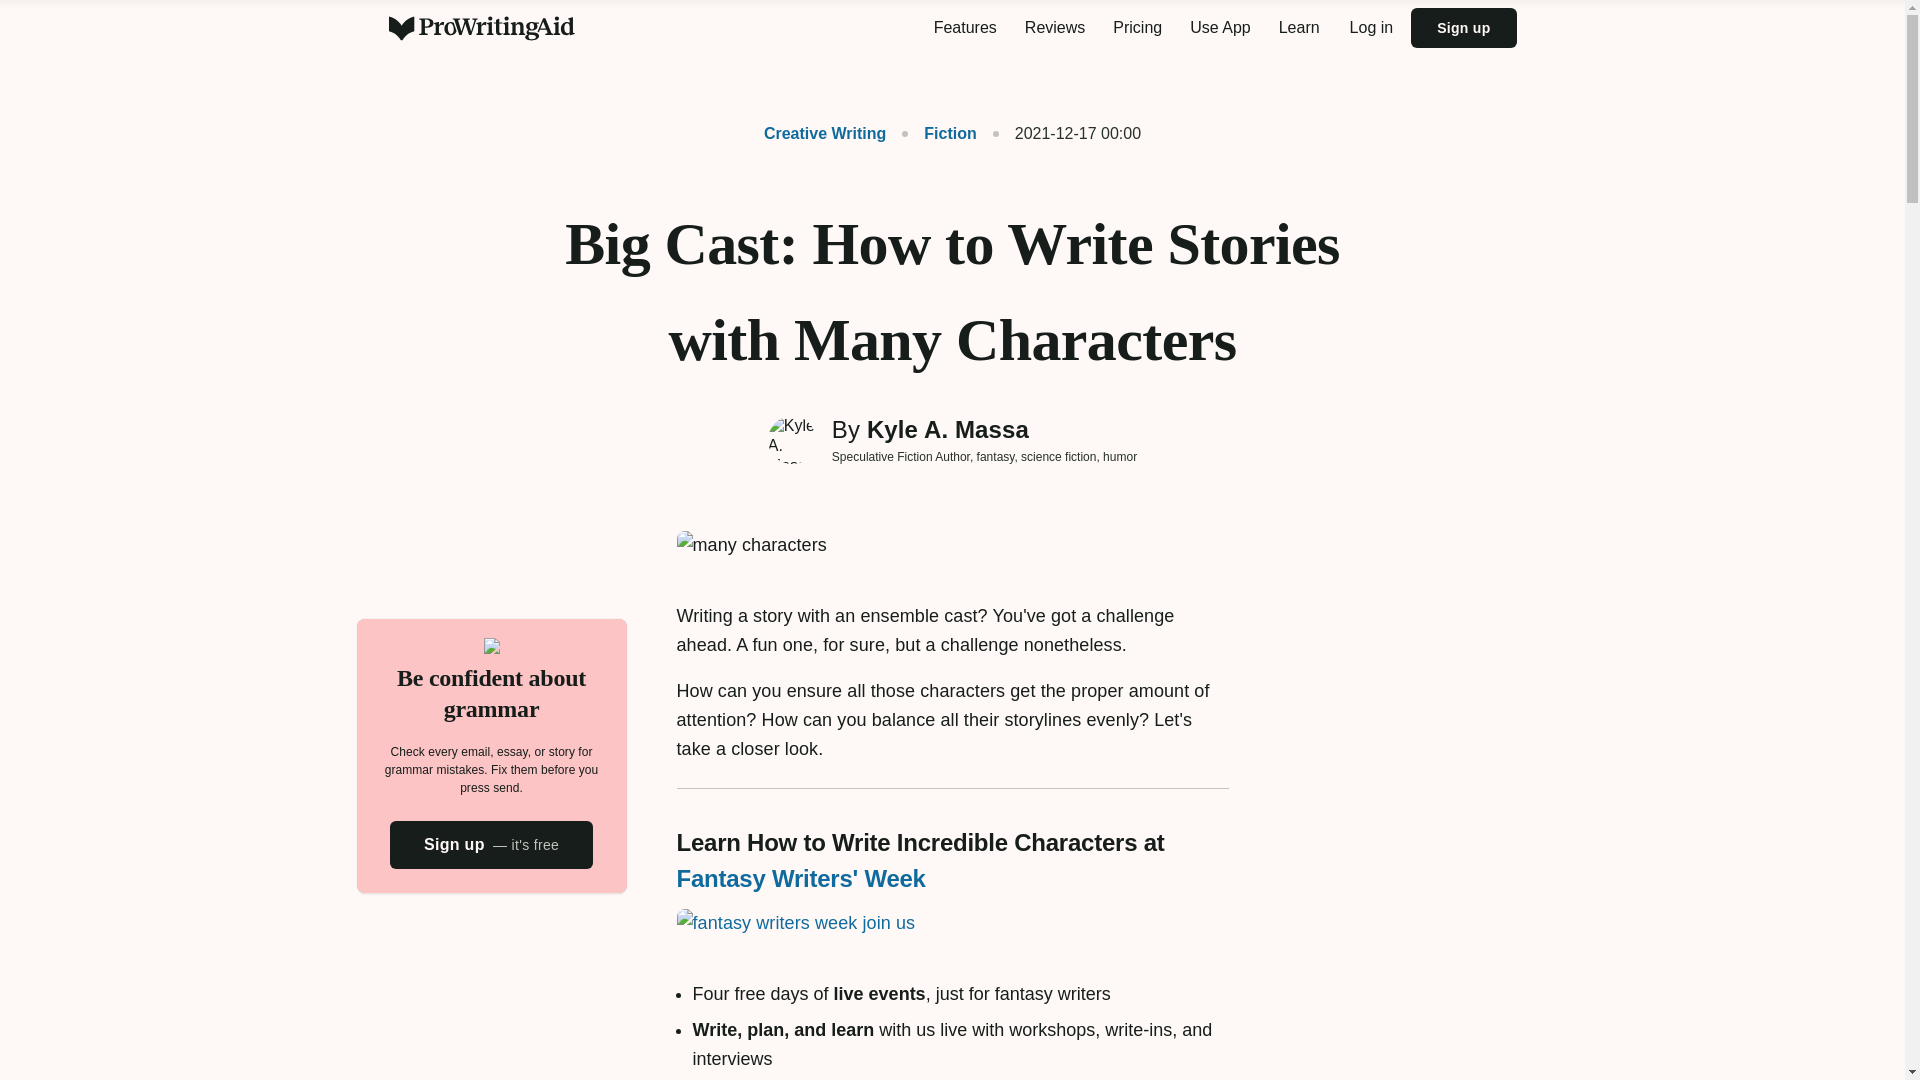  What do you see at coordinates (1220, 28) in the screenshot?
I see `Use App` at bounding box center [1220, 28].